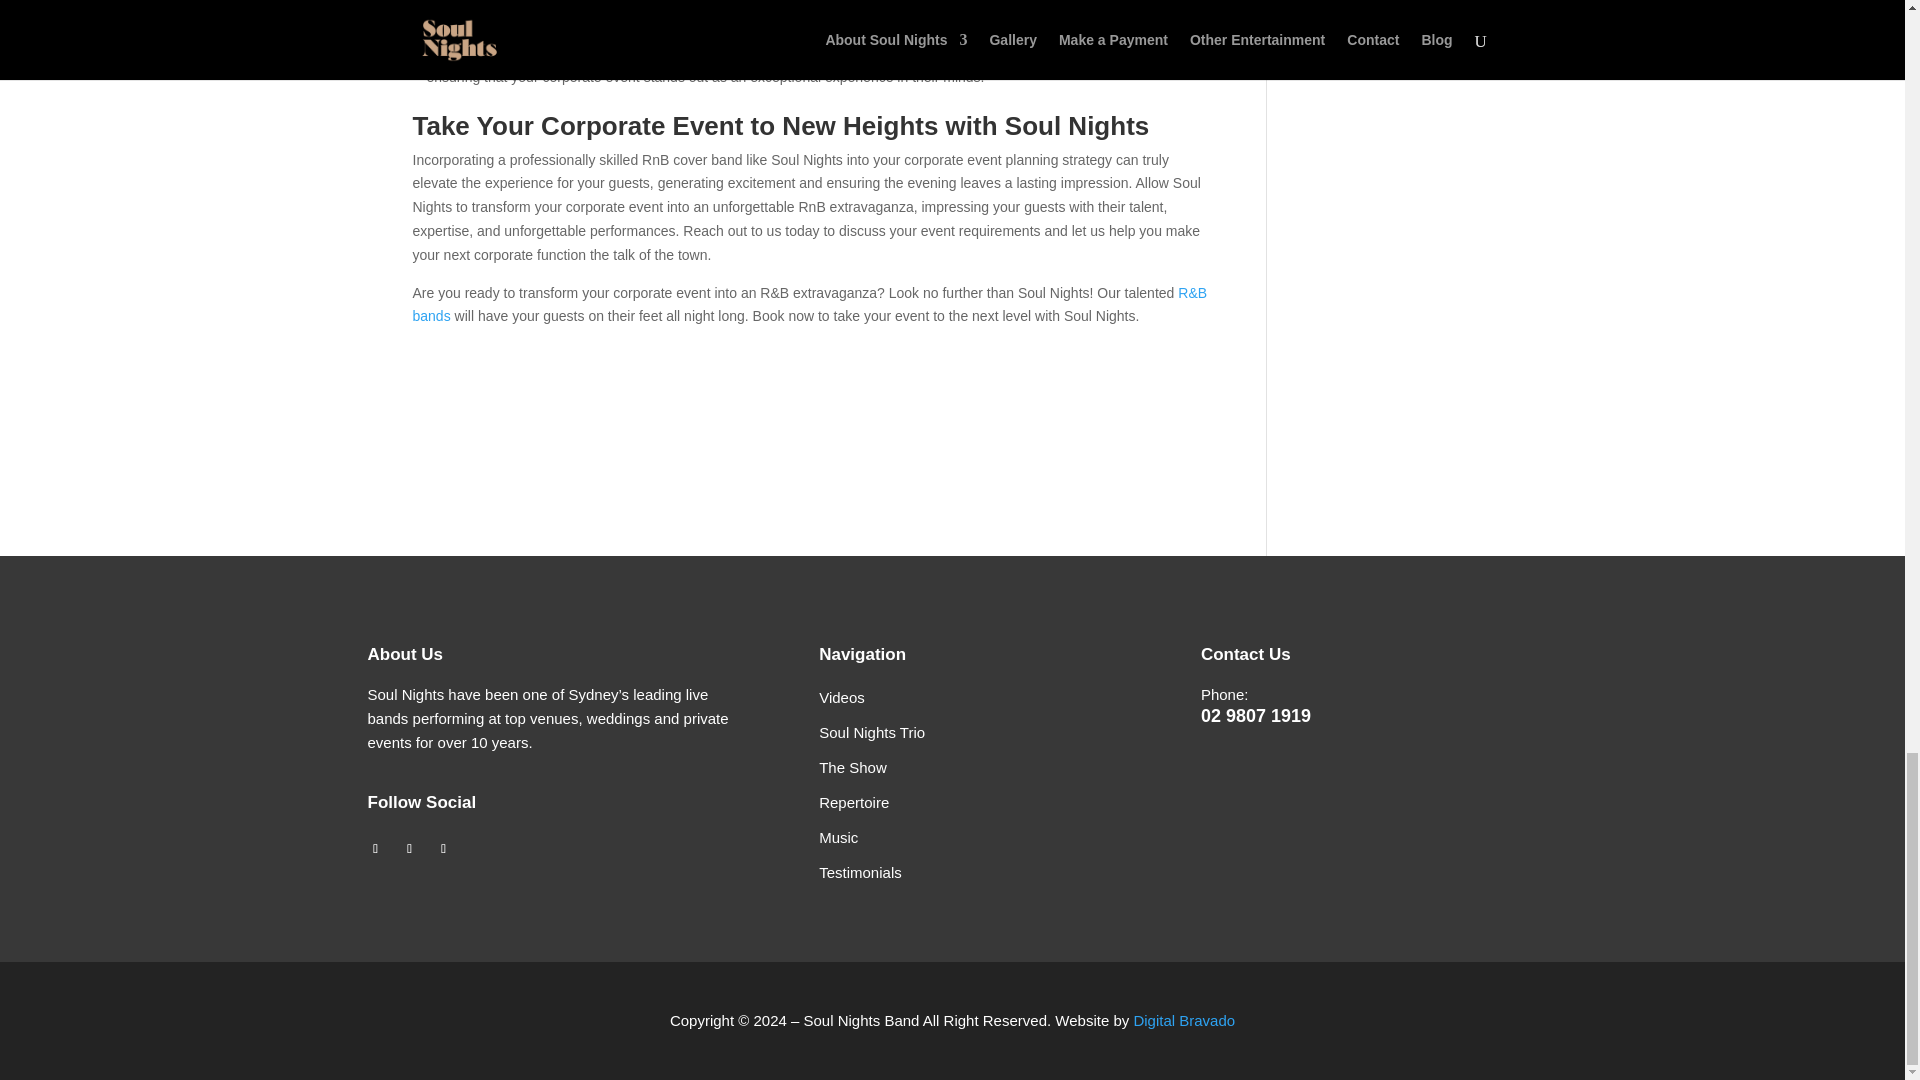 Image resolution: width=1920 pixels, height=1080 pixels. Describe the element at coordinates (840, 837) in the screenshot. I see `Music ` at that location.